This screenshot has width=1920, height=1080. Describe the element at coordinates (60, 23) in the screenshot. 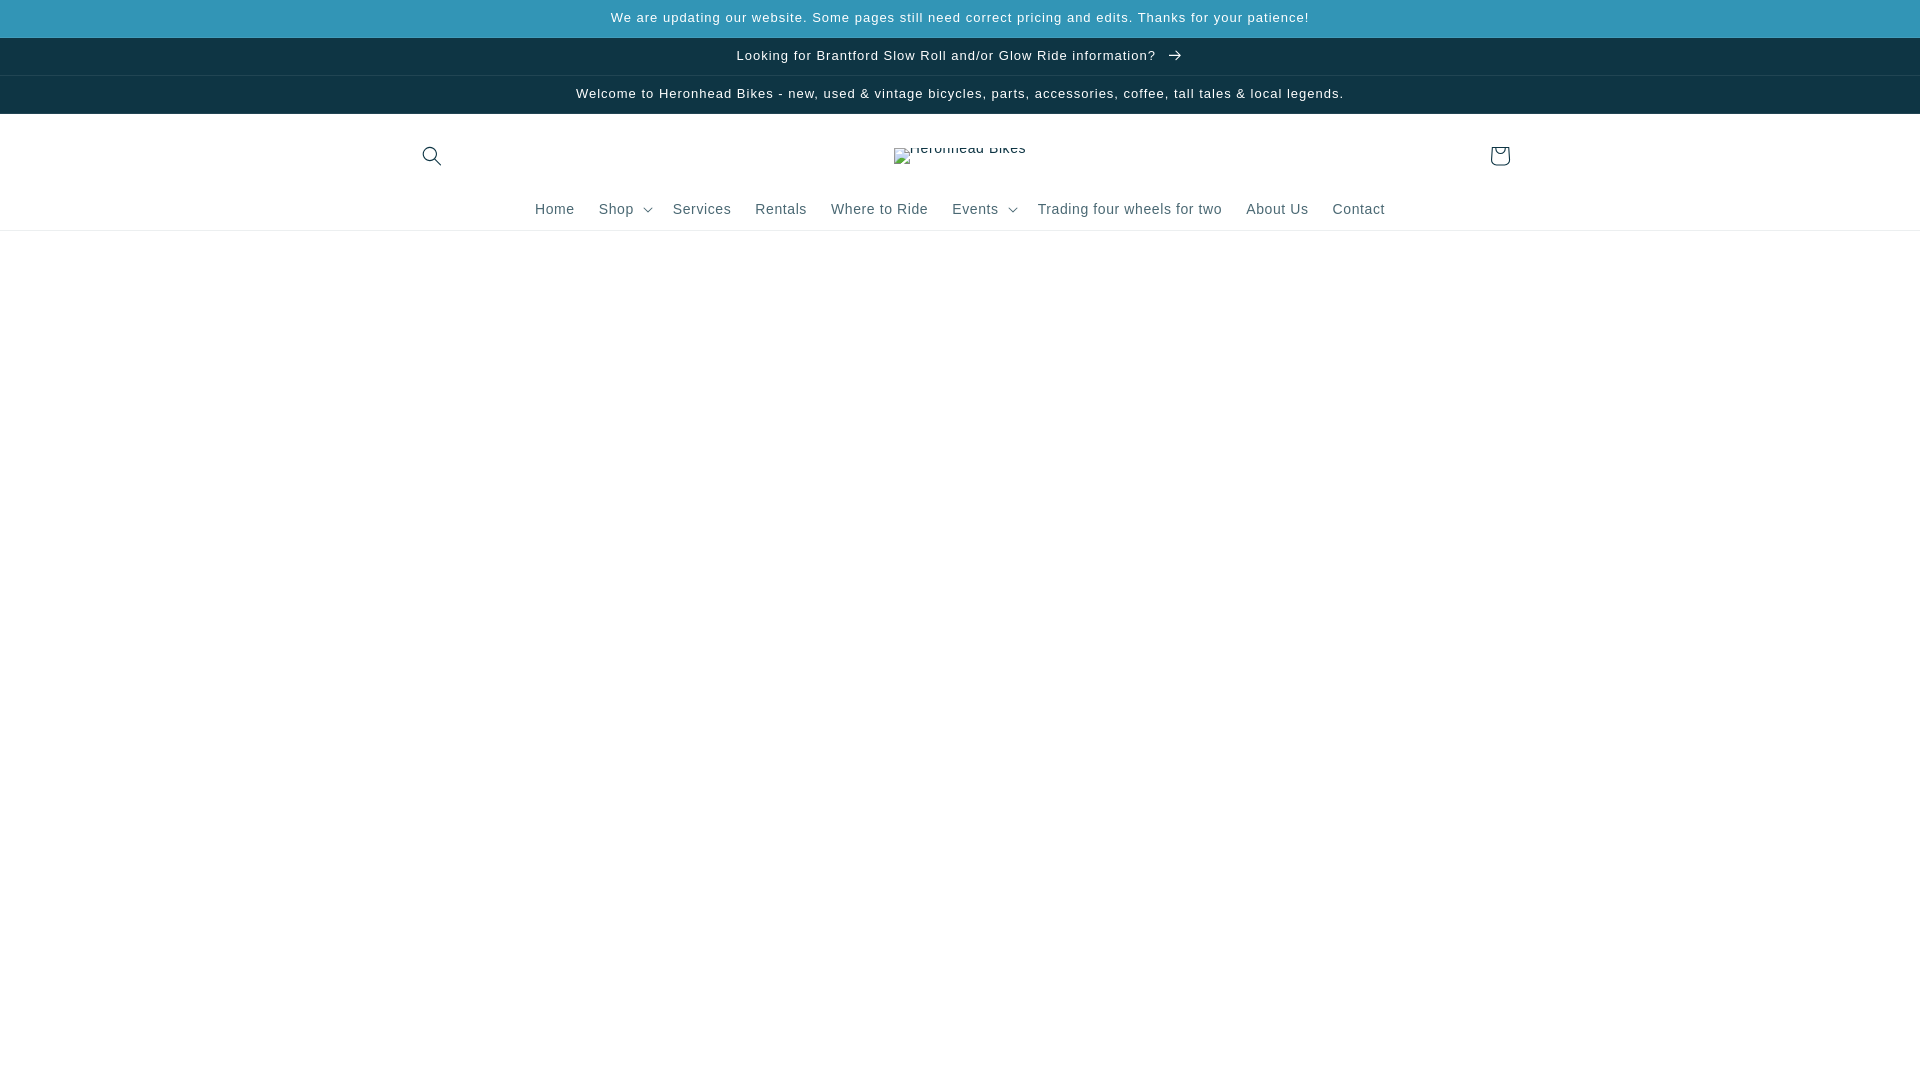

I see `Skip to content` at that location.